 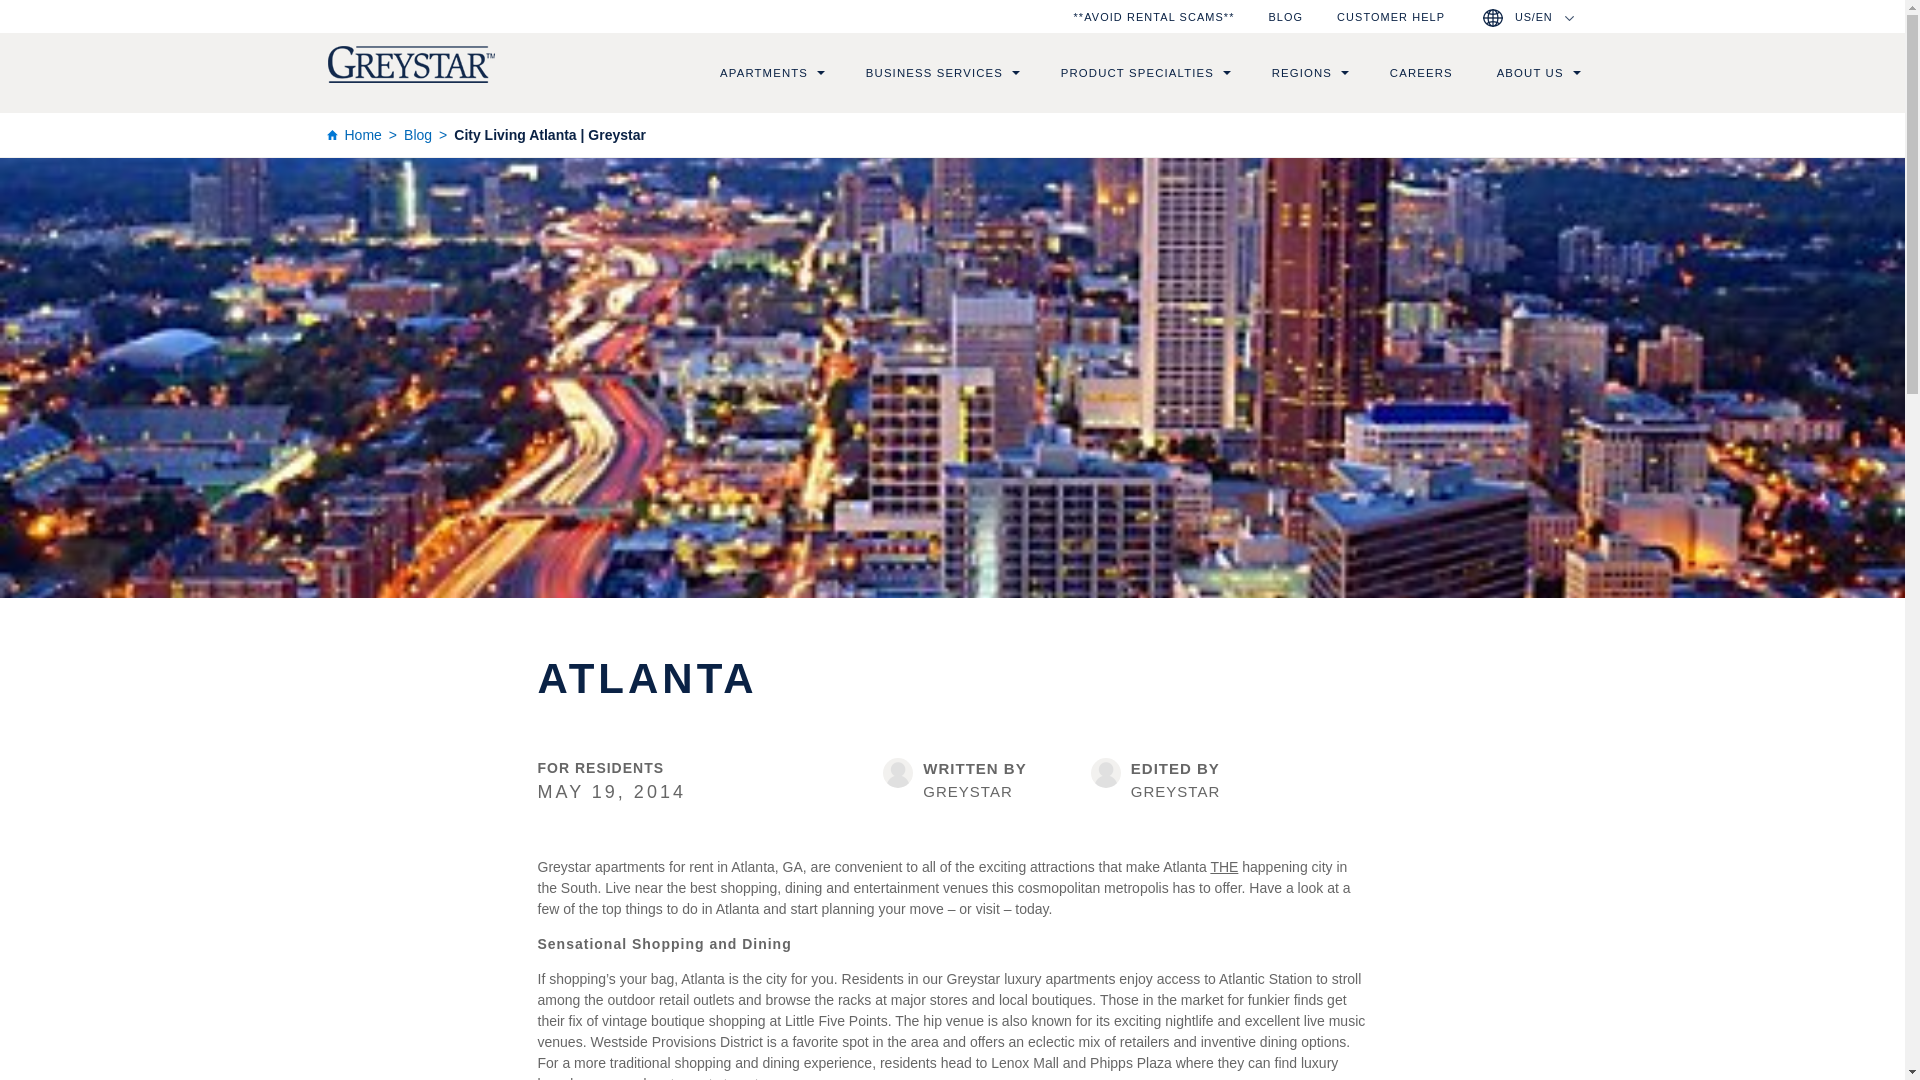 I want to click on Browse Greystar's apartments, so click(x=764, y=73).